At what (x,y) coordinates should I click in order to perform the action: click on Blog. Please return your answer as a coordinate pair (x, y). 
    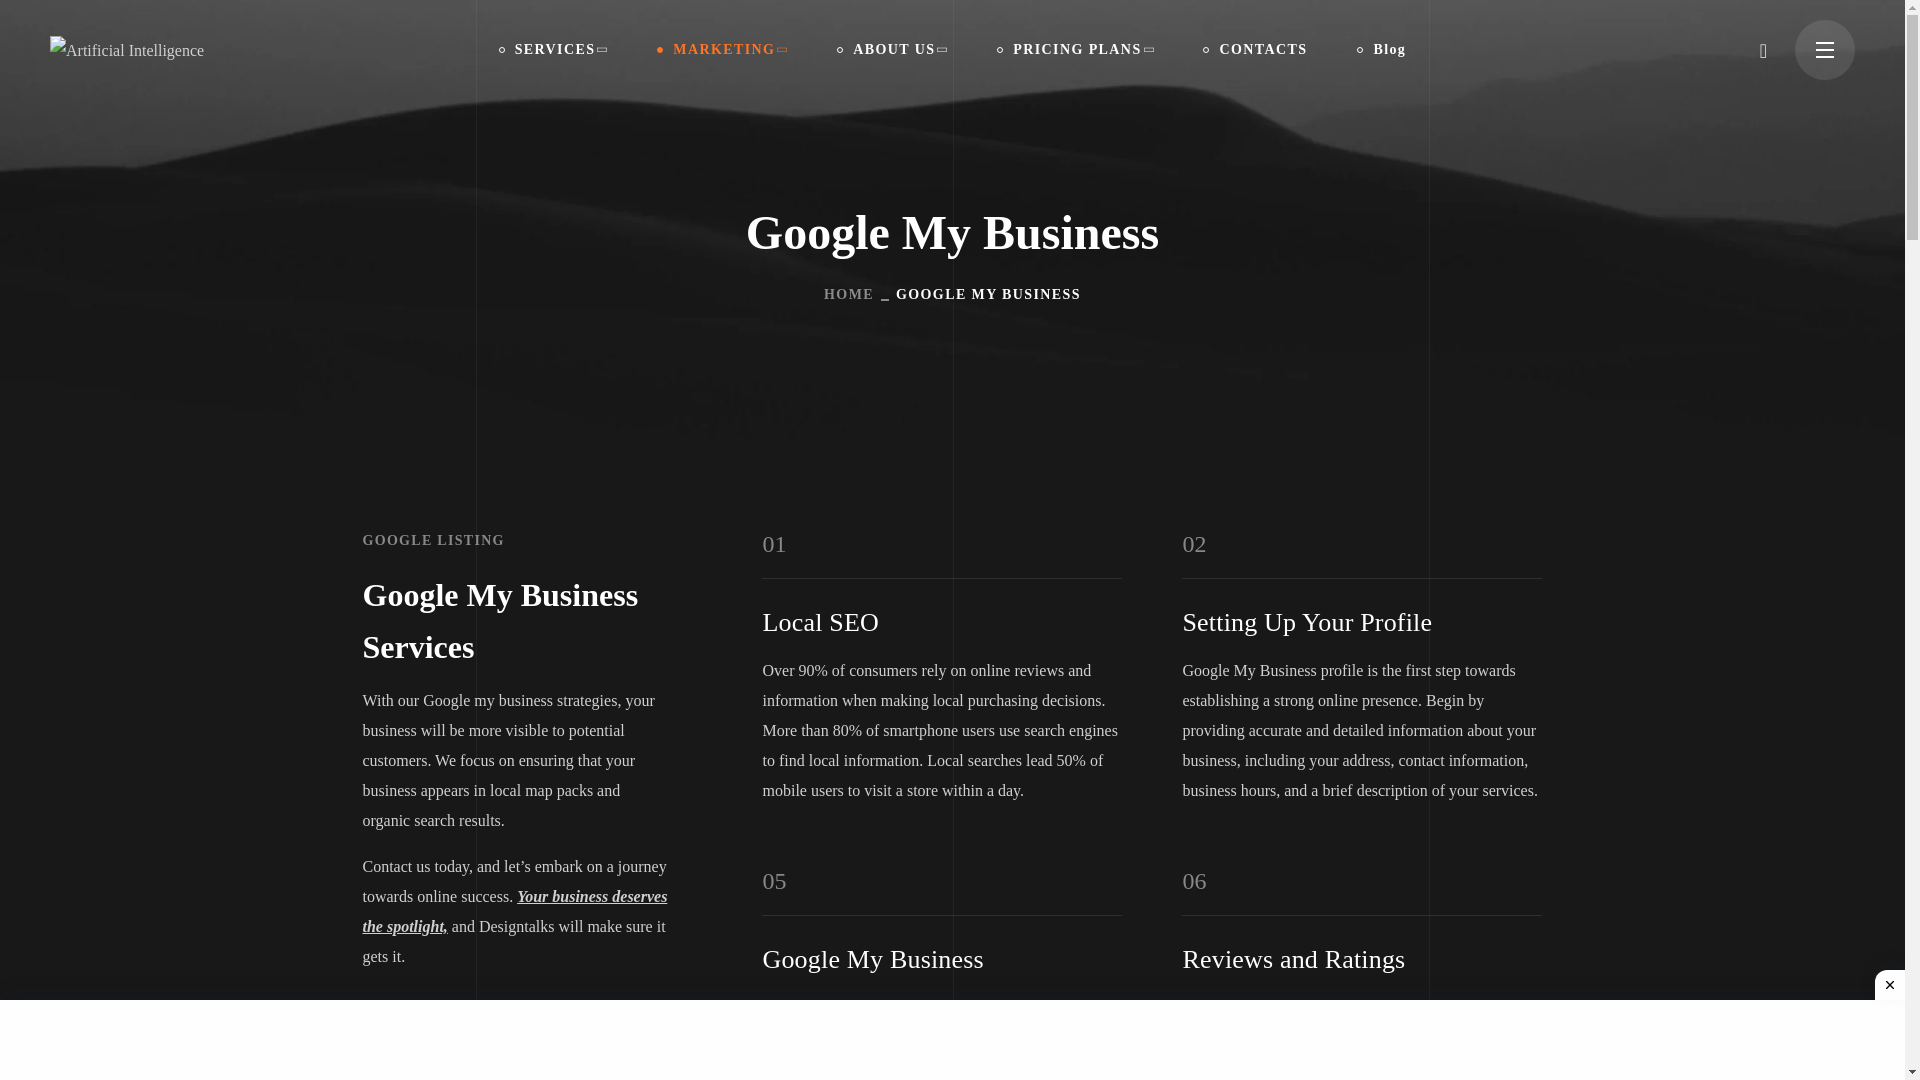
    Looking at the image, I should click on (1381, 50).